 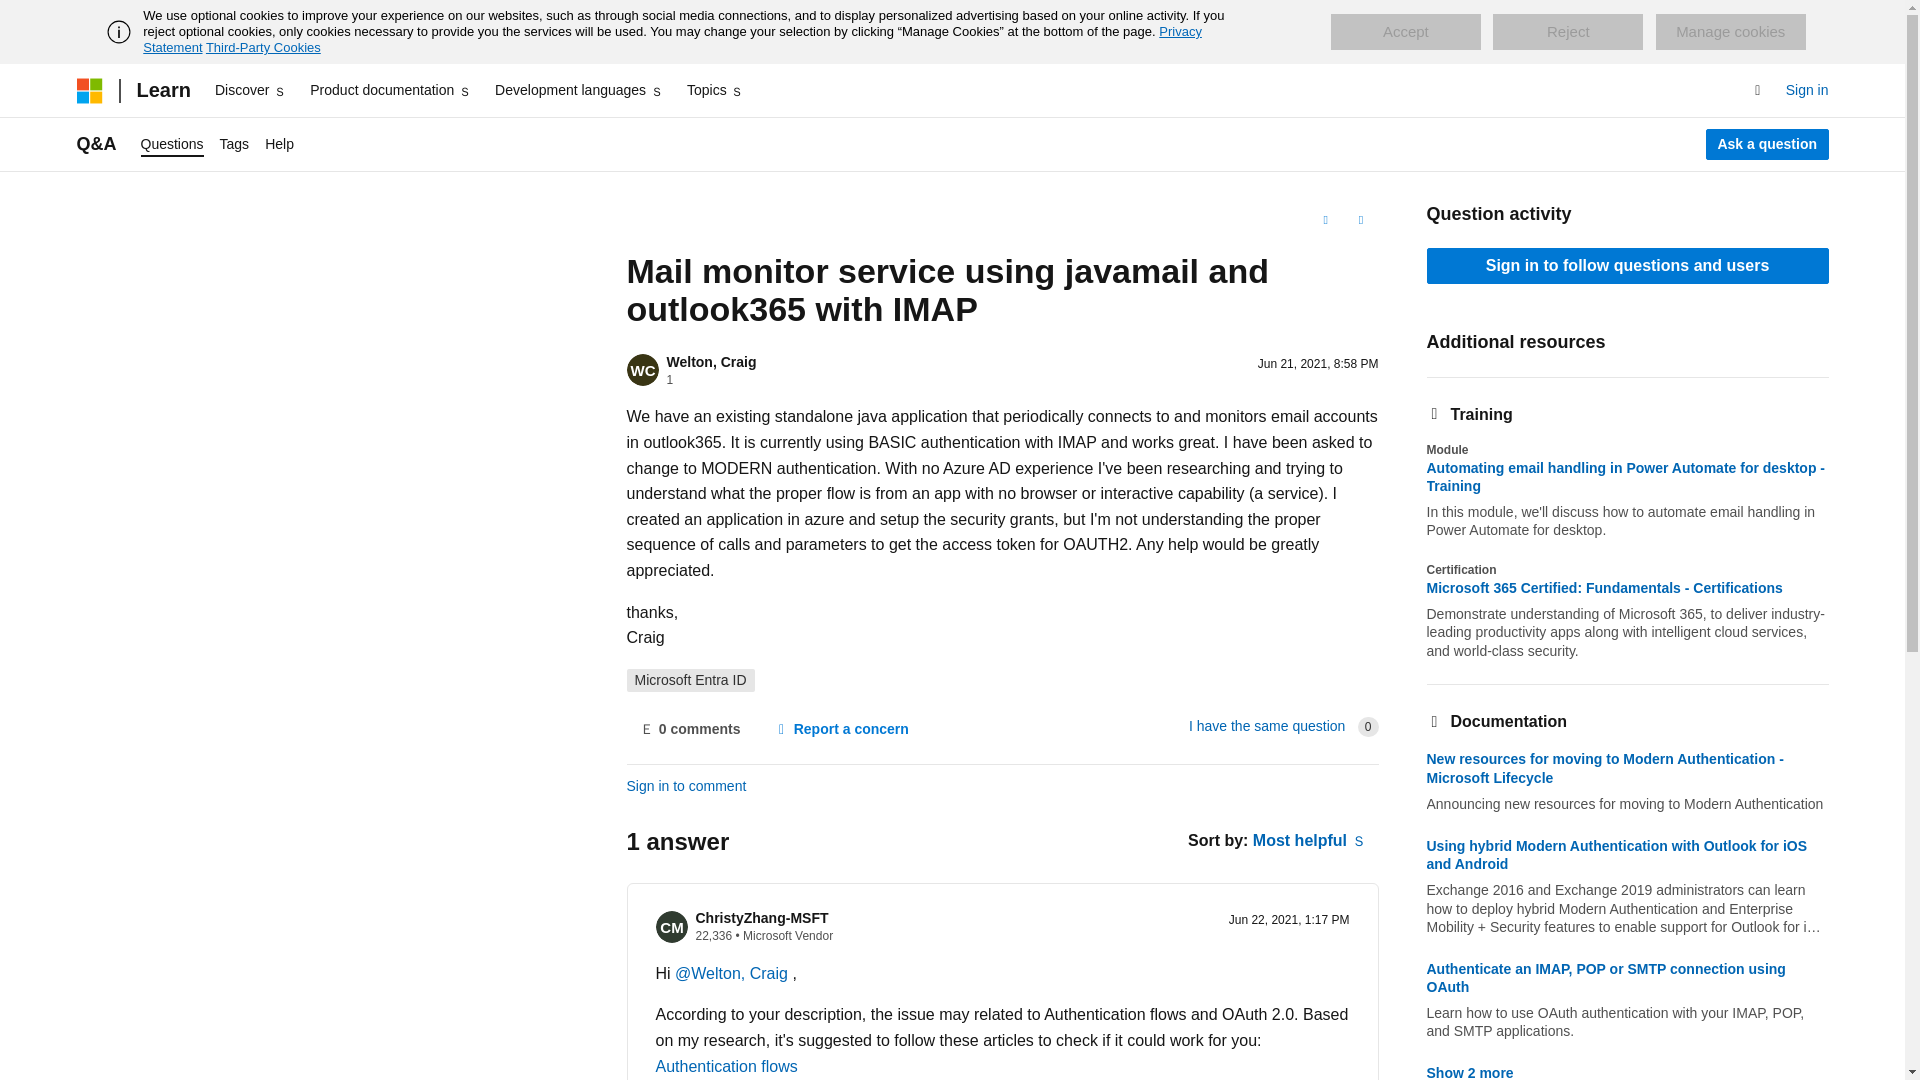 What do you see at coordinates (1768, 144) in the screenshot?
I see `Ask a question` at bounding box center [1768, 144].